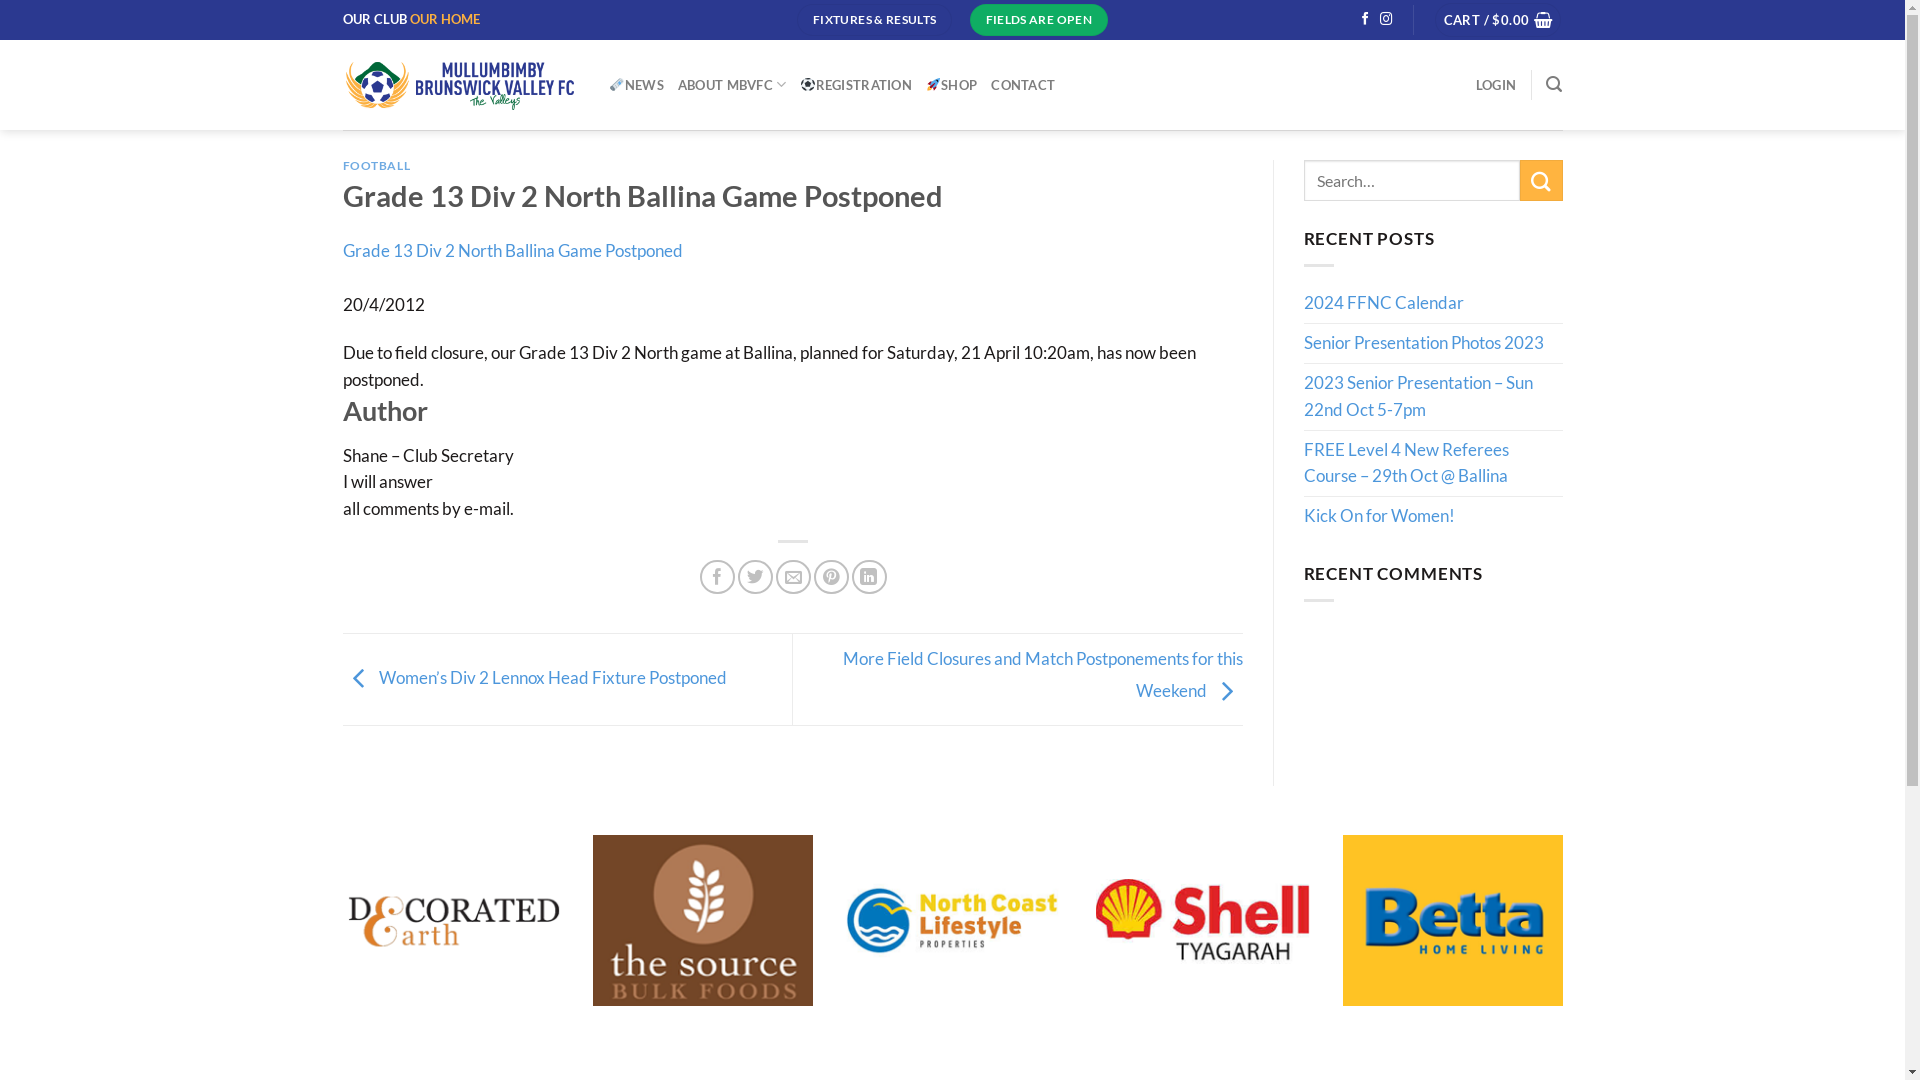 The width and height of the screenshot is (1920, 1080). What do you see at coordinates (874, 20) in the screenshot?
I see `FIXTURES & RESULTS` at bounding box center [874, 20].